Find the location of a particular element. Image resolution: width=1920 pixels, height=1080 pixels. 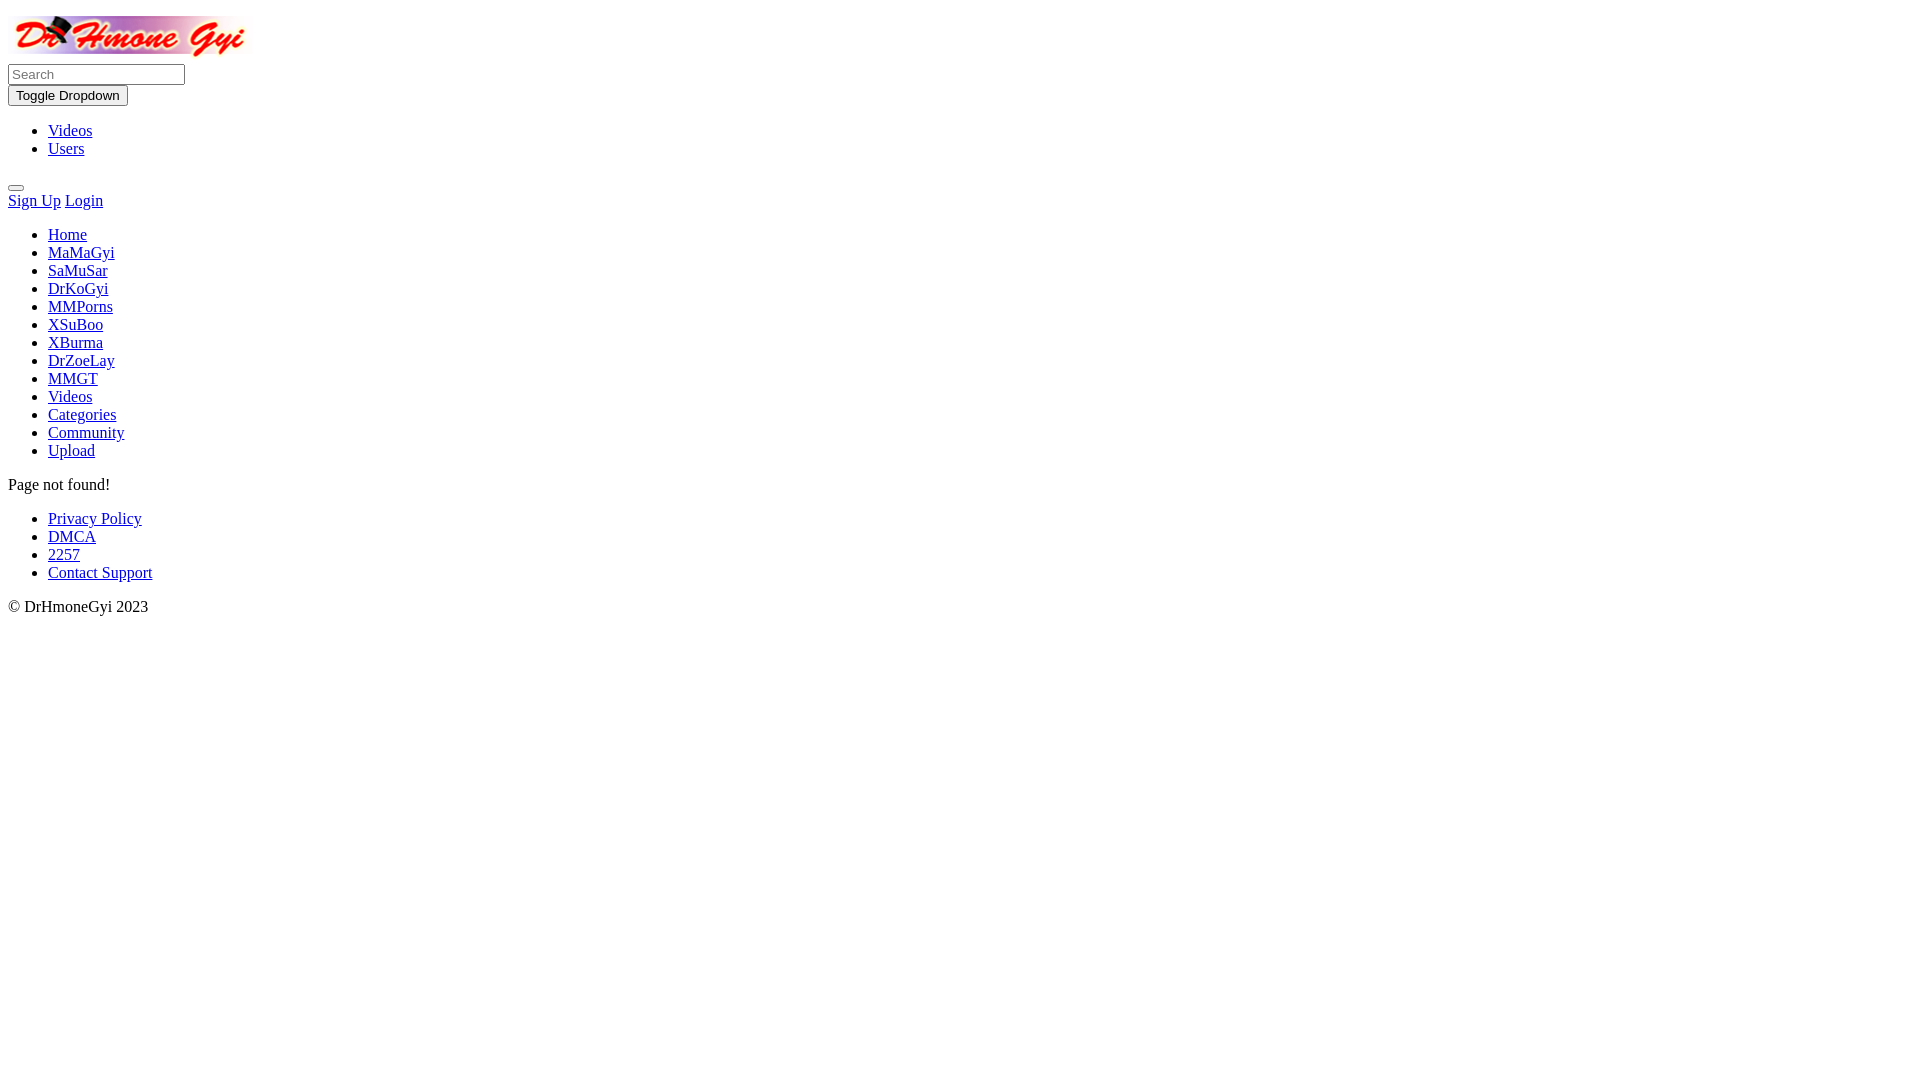

2257 is located at coordinates (64, 554).